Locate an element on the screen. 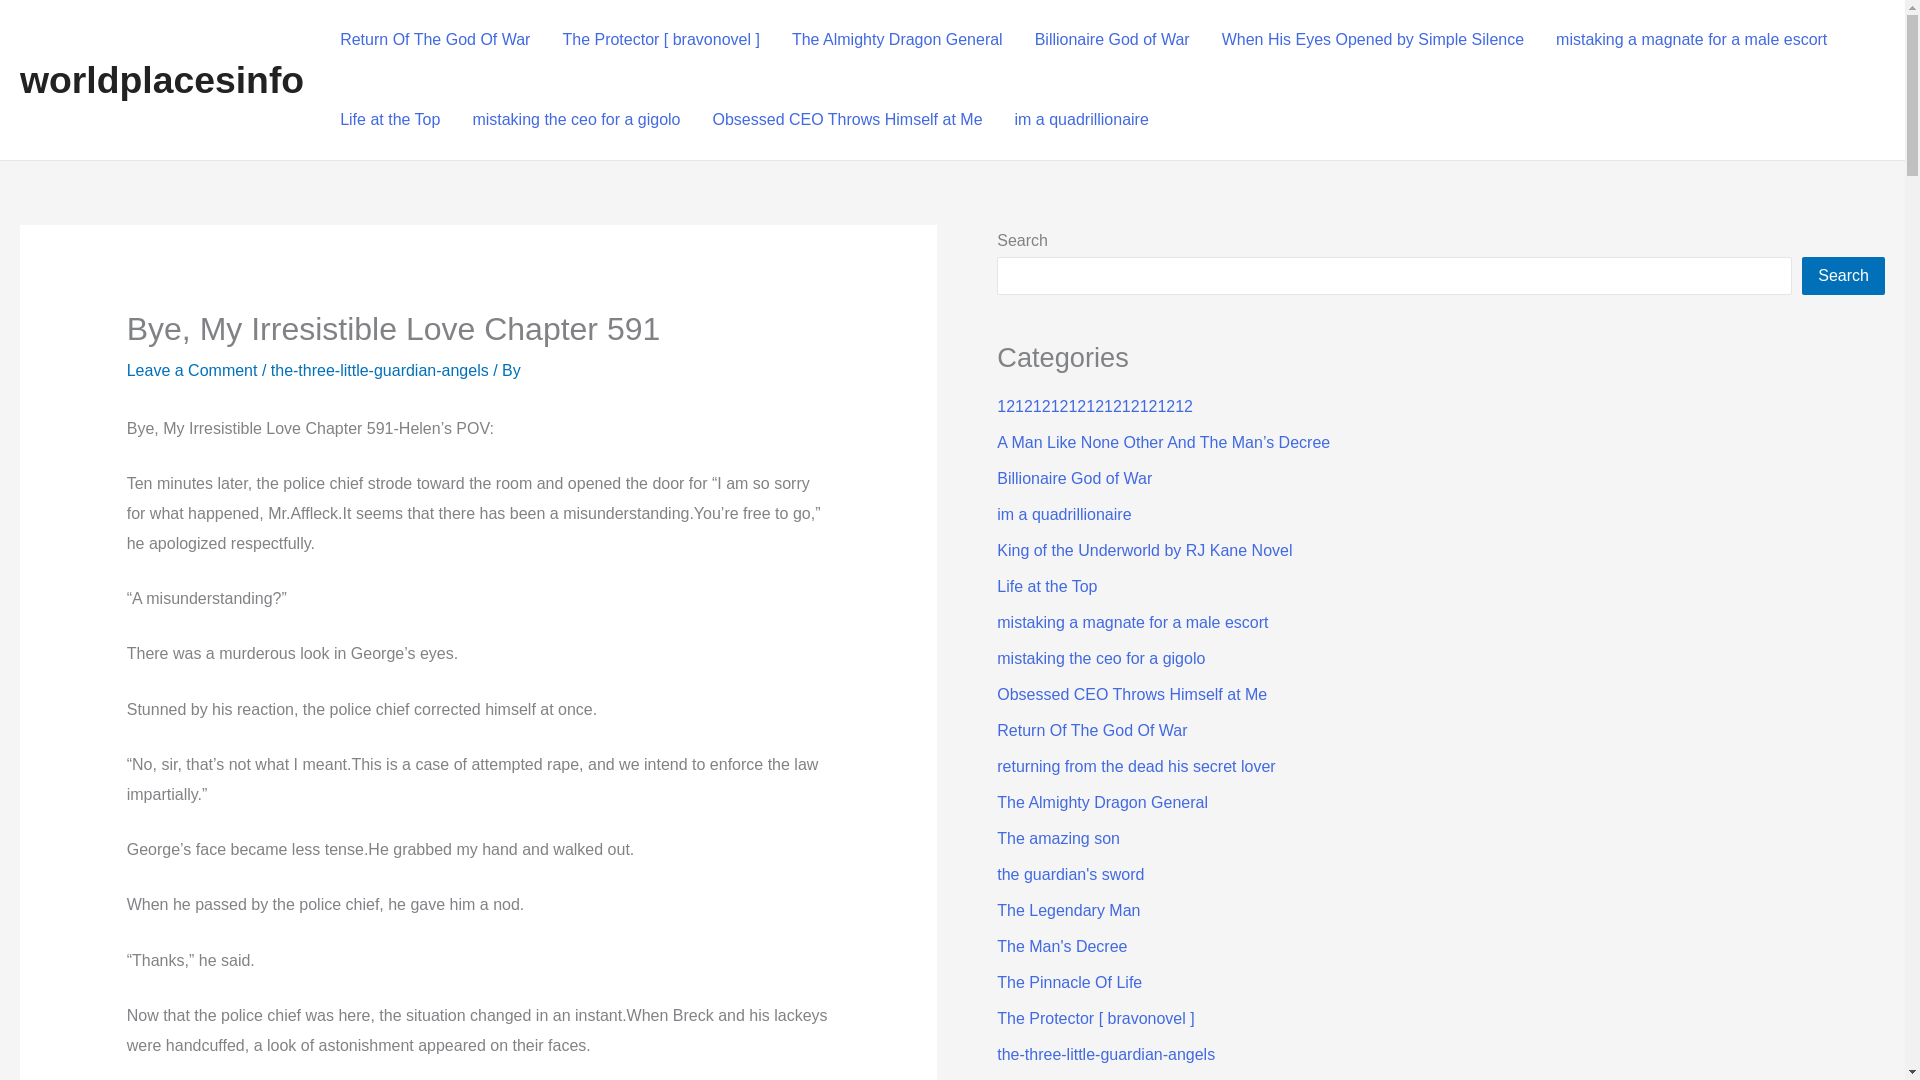  im a quadrillionaire is located at coordinates (1082, 119).